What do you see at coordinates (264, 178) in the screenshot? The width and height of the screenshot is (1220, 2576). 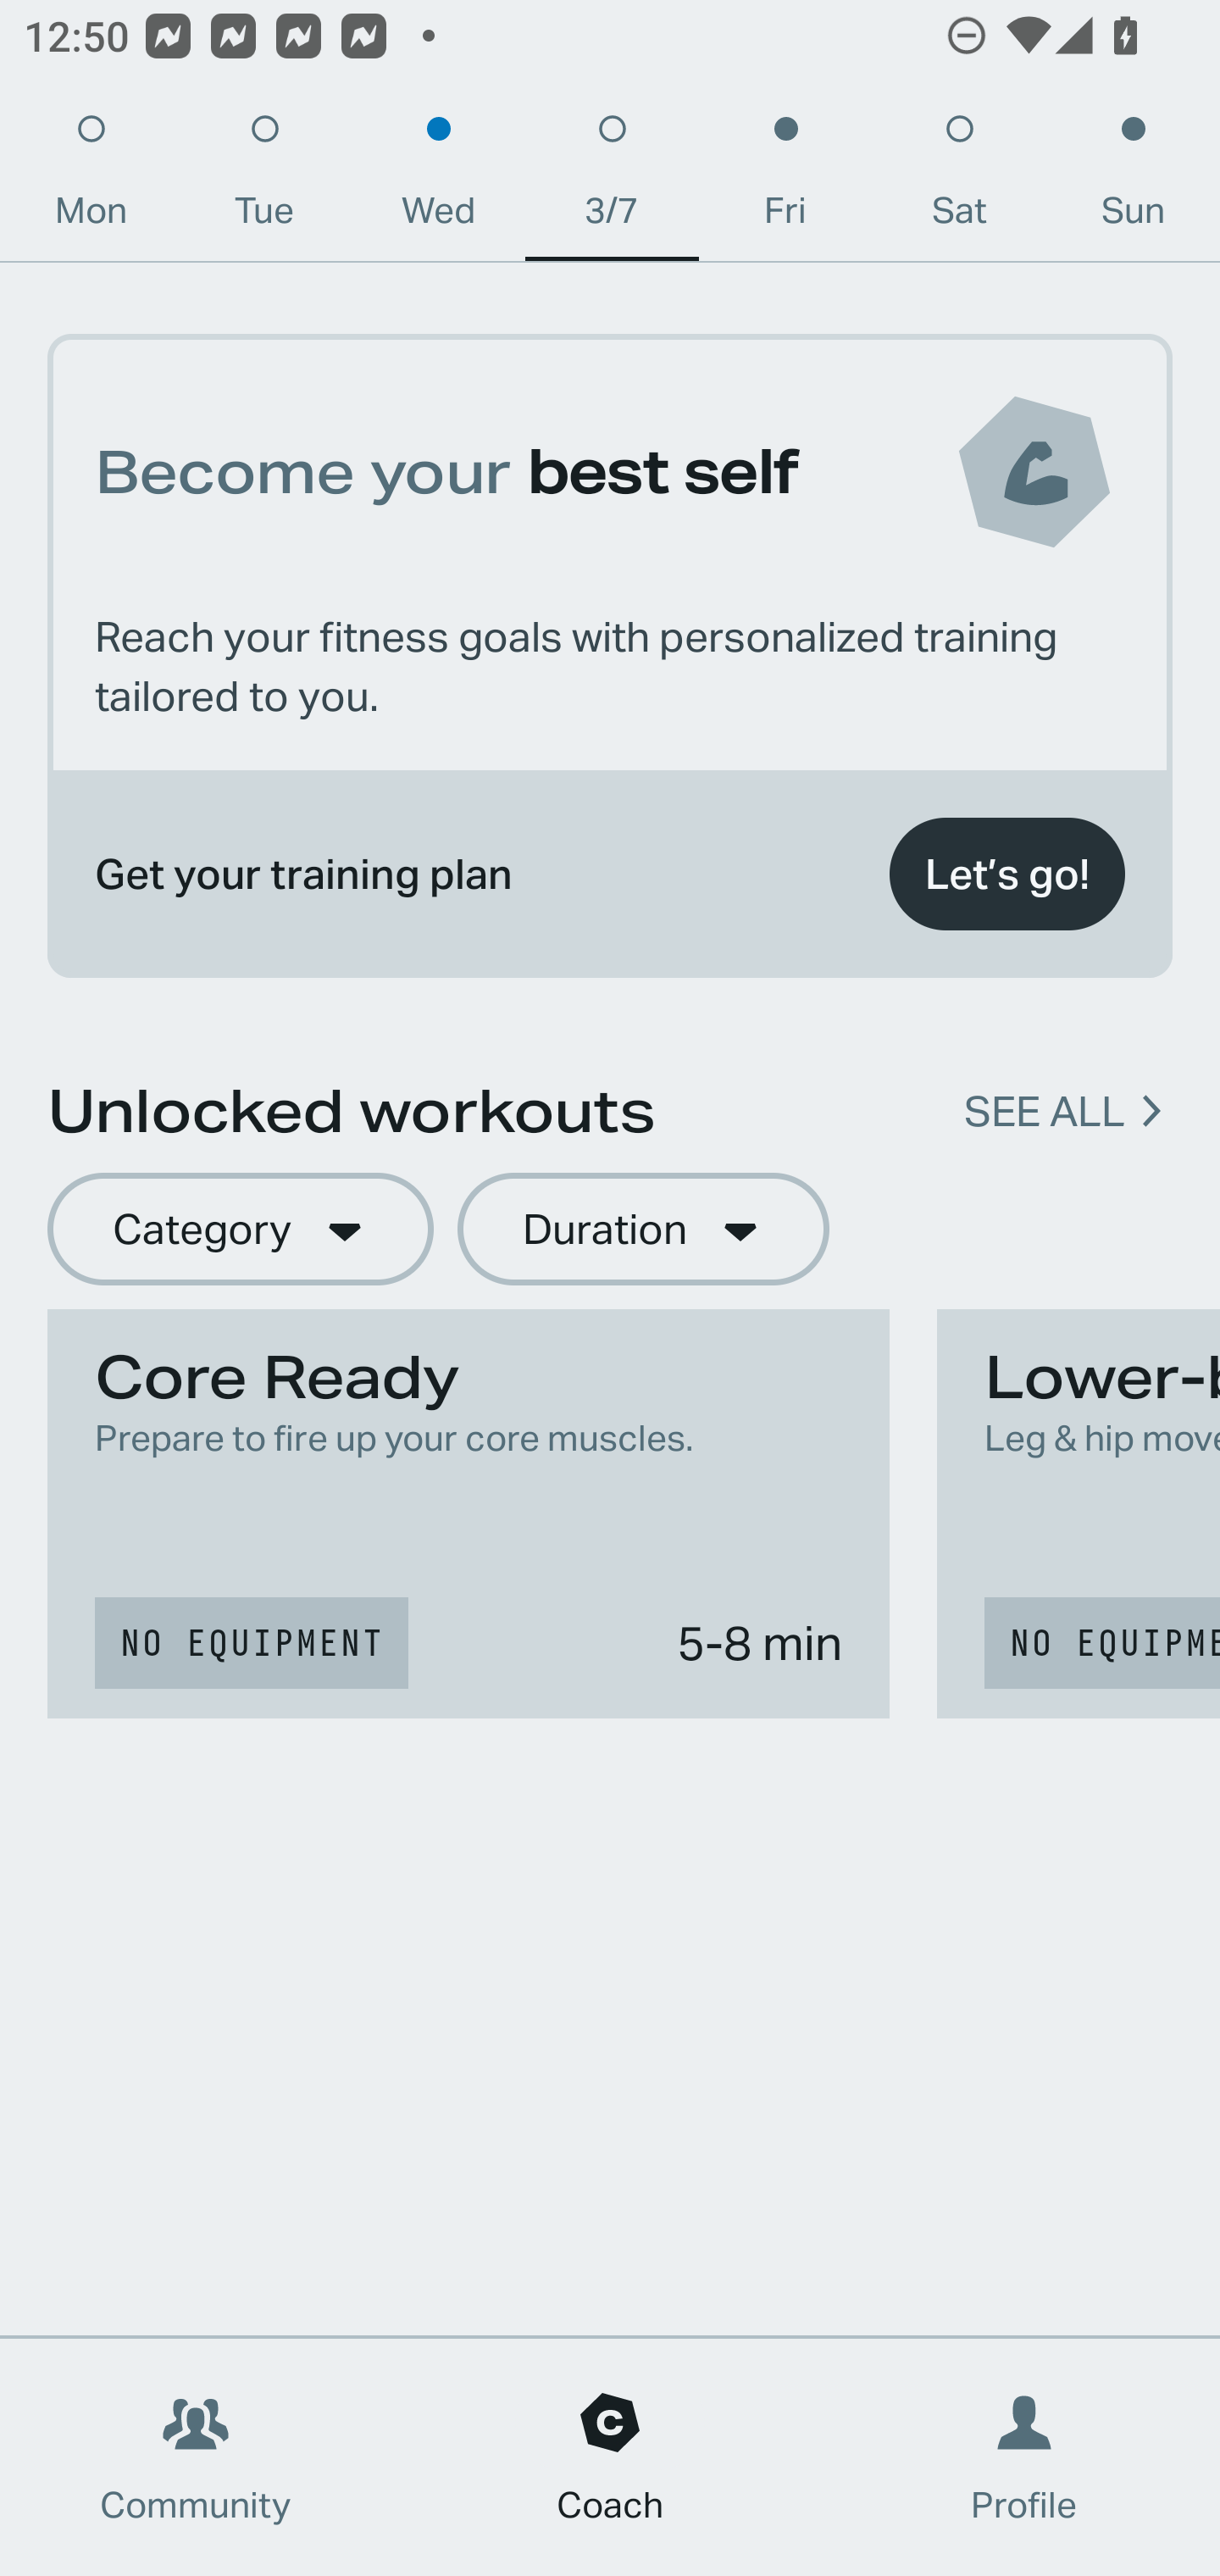 I see `Tue` at bounding box center [264, 178].